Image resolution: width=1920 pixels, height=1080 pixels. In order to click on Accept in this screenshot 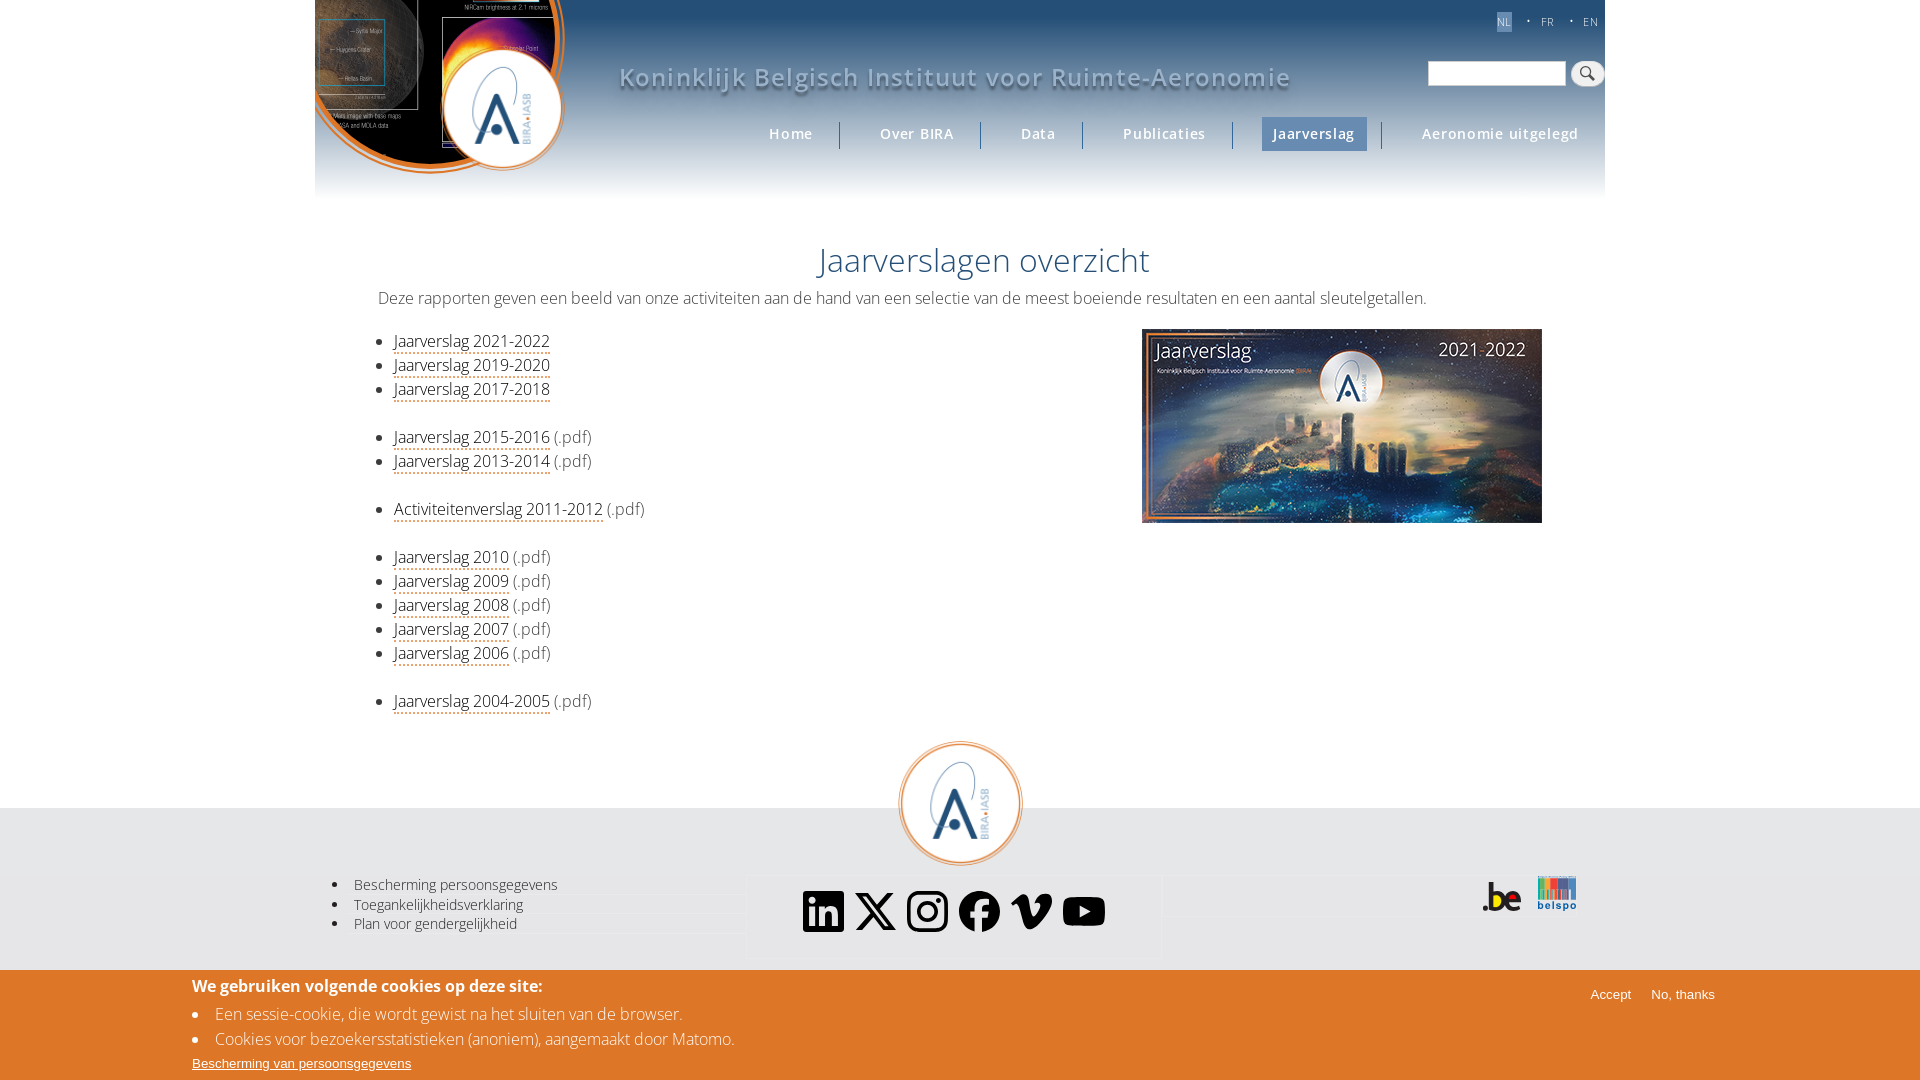, I will do `click(1612, 994)`.